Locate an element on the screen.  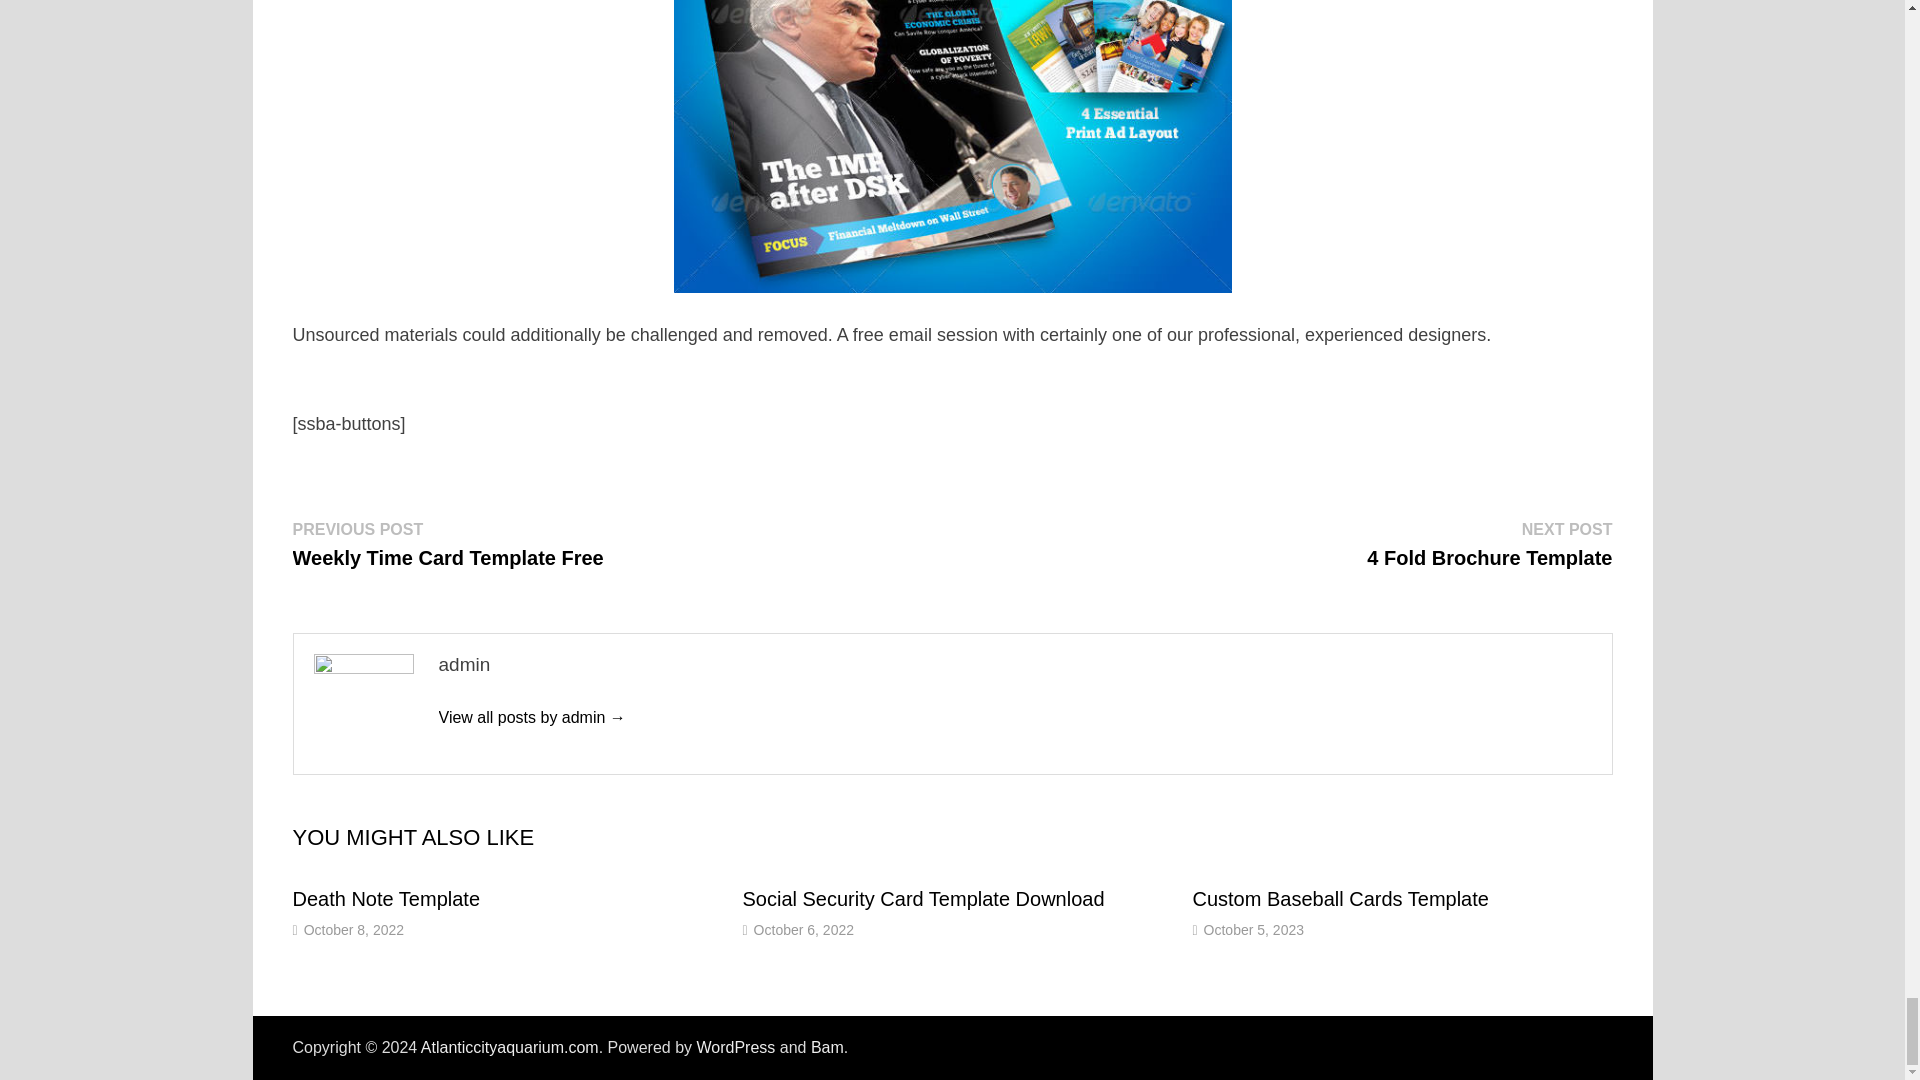
Death Note Template is located at coordinates (386, 898).